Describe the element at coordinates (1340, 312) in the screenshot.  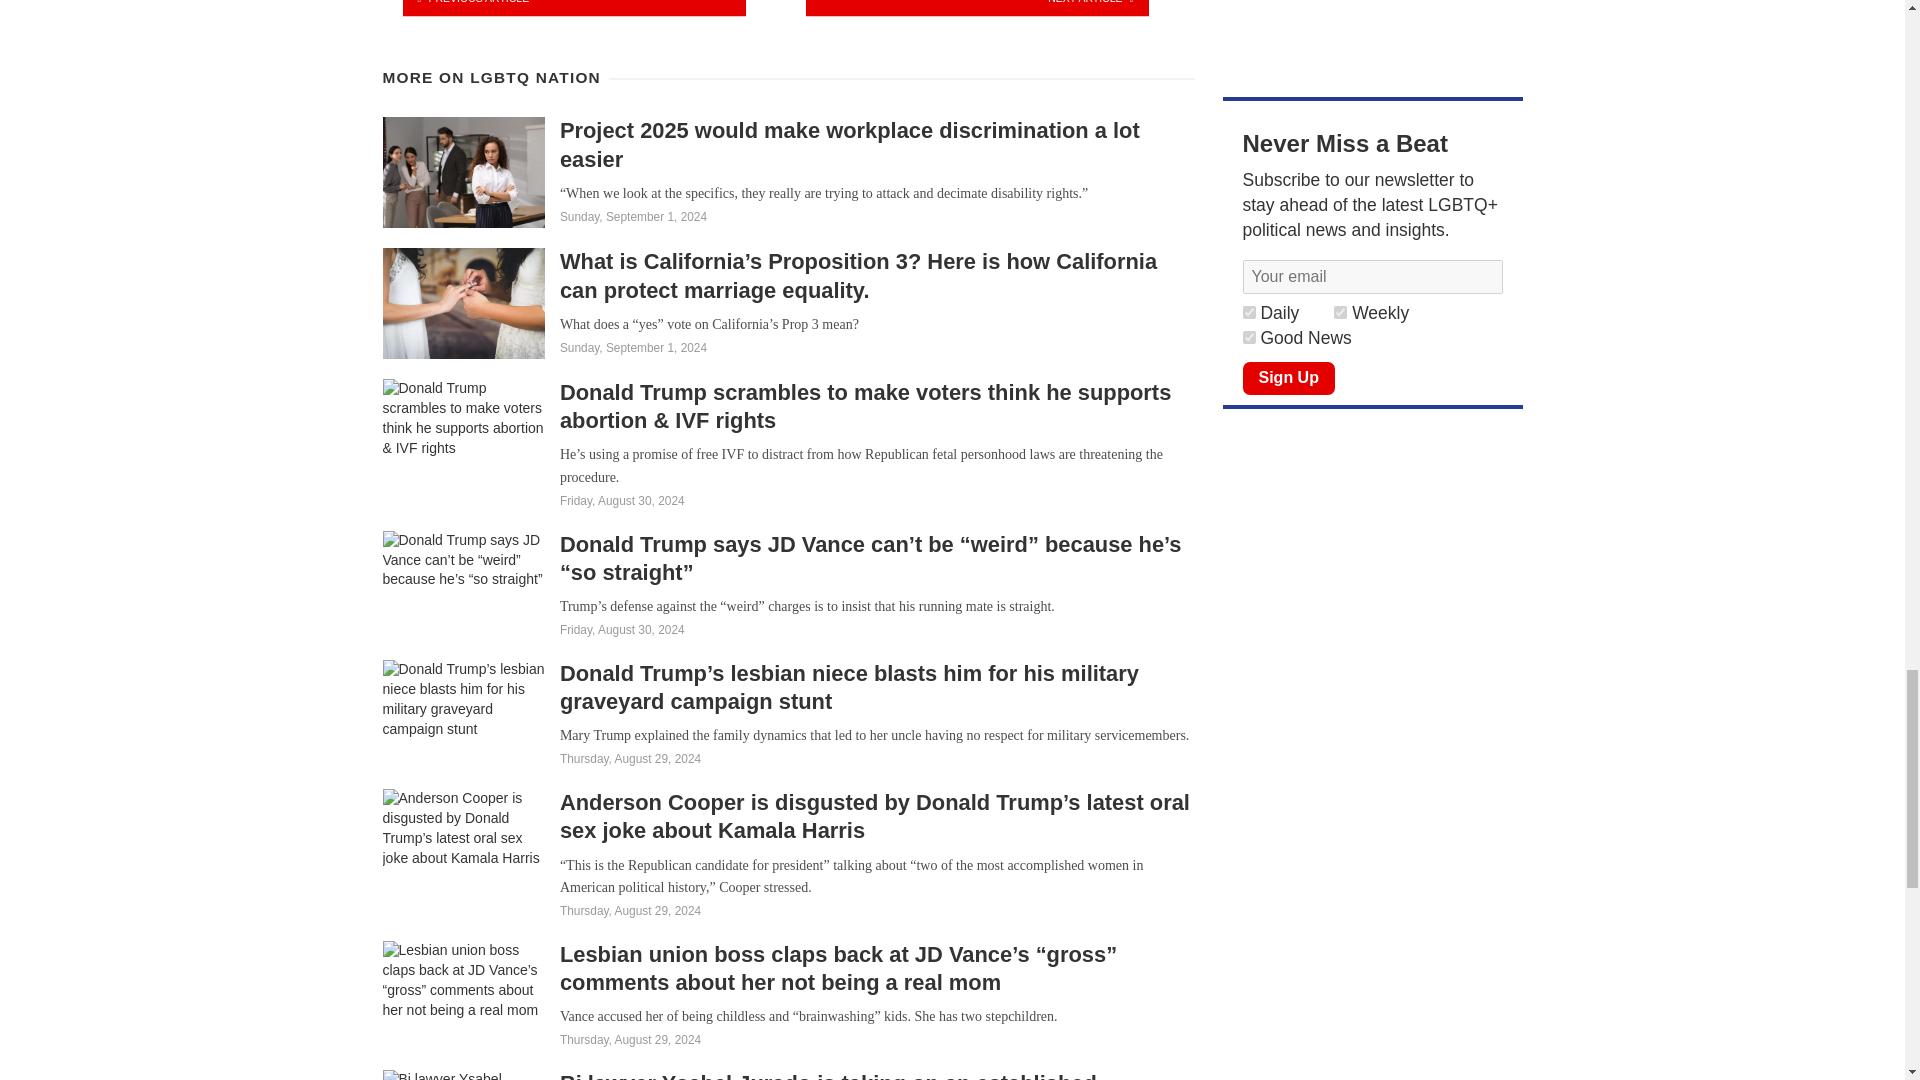
I see `1920884` at that location.